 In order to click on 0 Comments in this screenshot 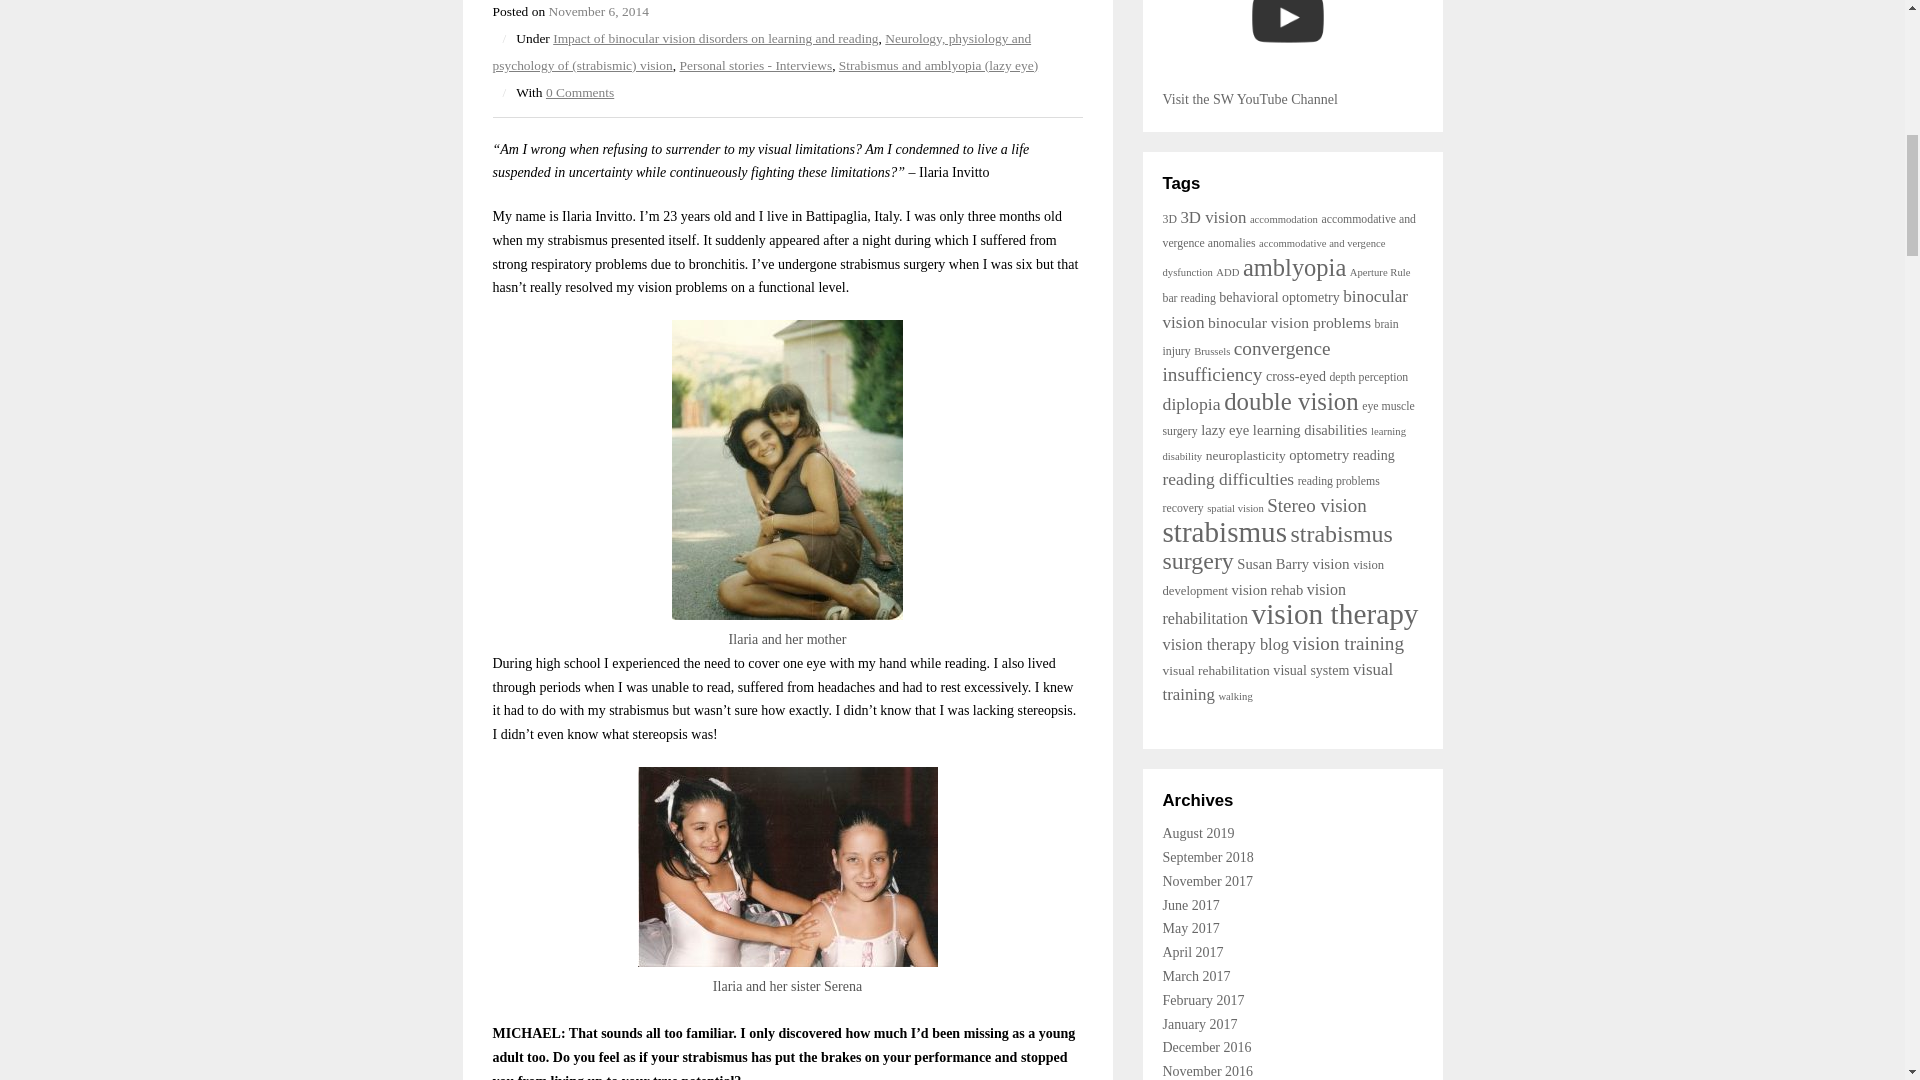, I will do `click(580, 92)`.